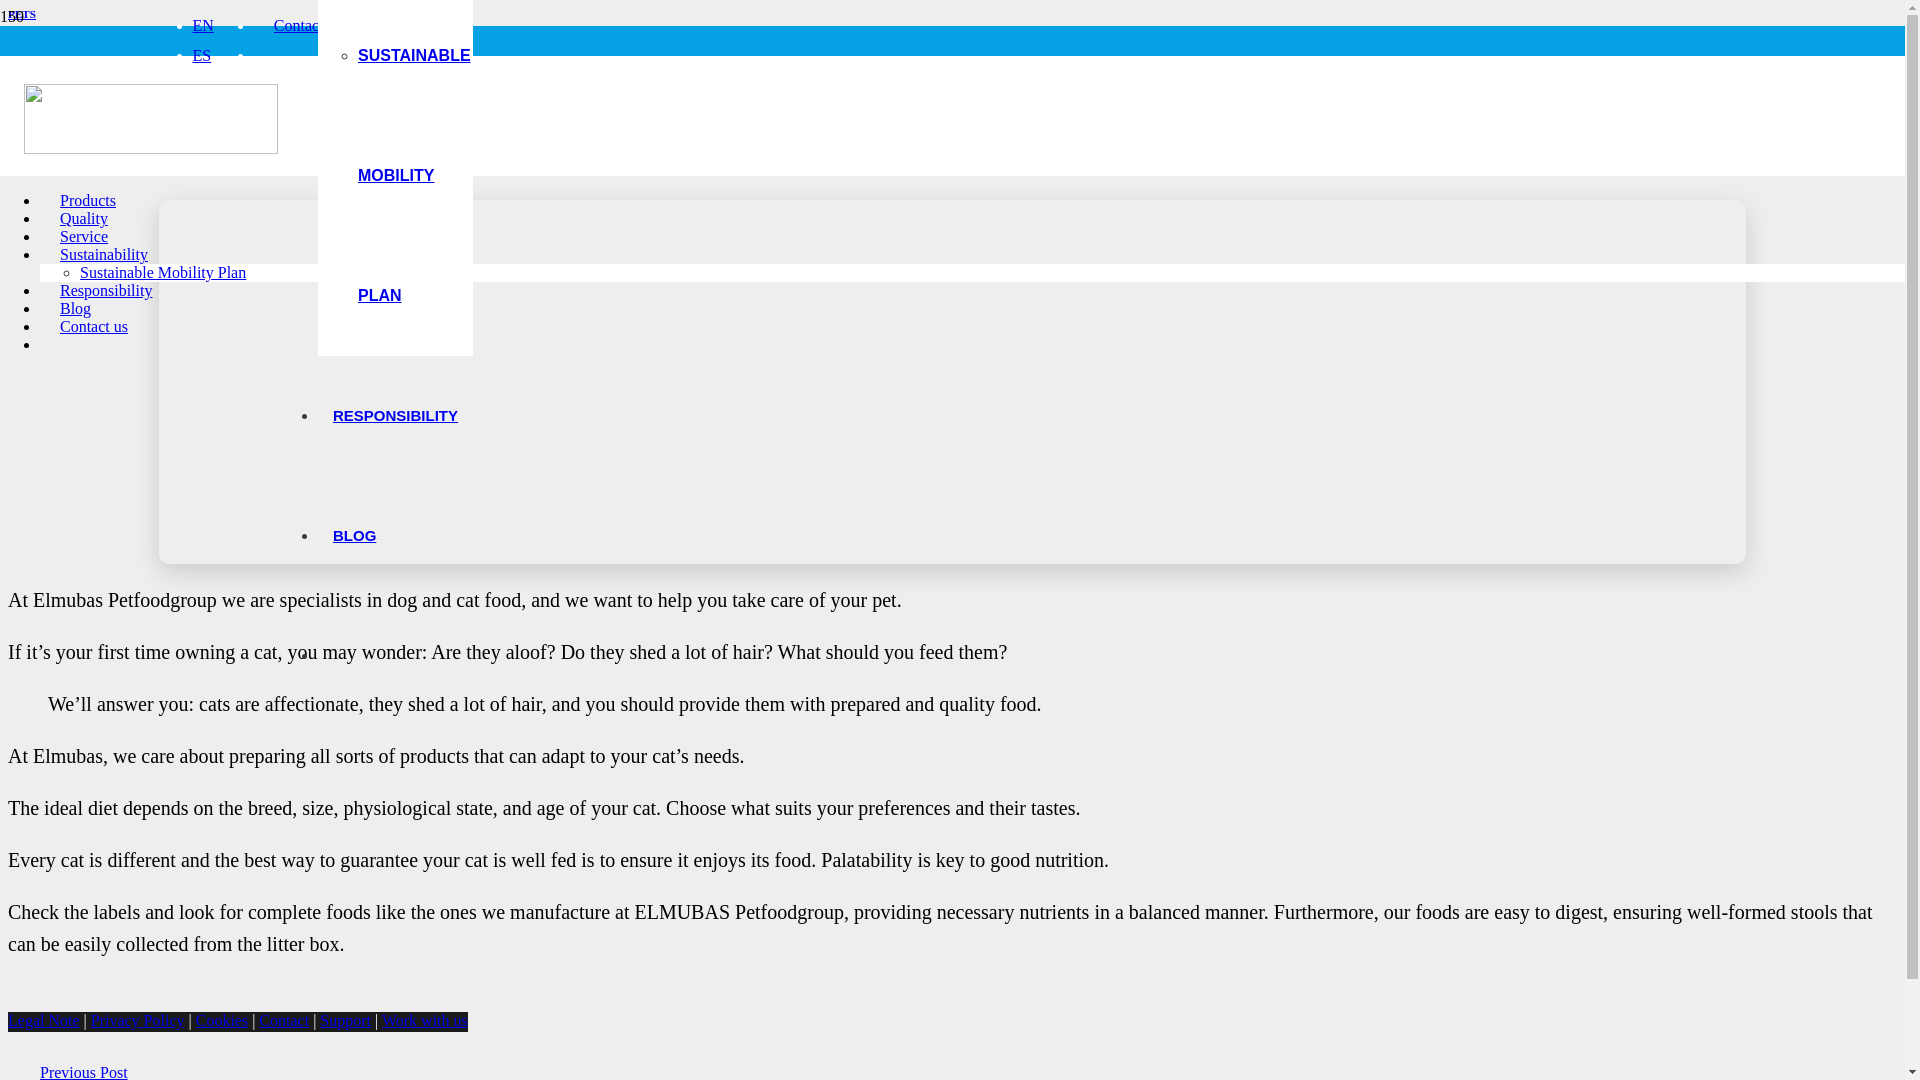 The width and height of the screenshot is (1920, 1080). Describe the element at coordinates (44, 1020) in the screenshot. I see `Legal Note` at that location.